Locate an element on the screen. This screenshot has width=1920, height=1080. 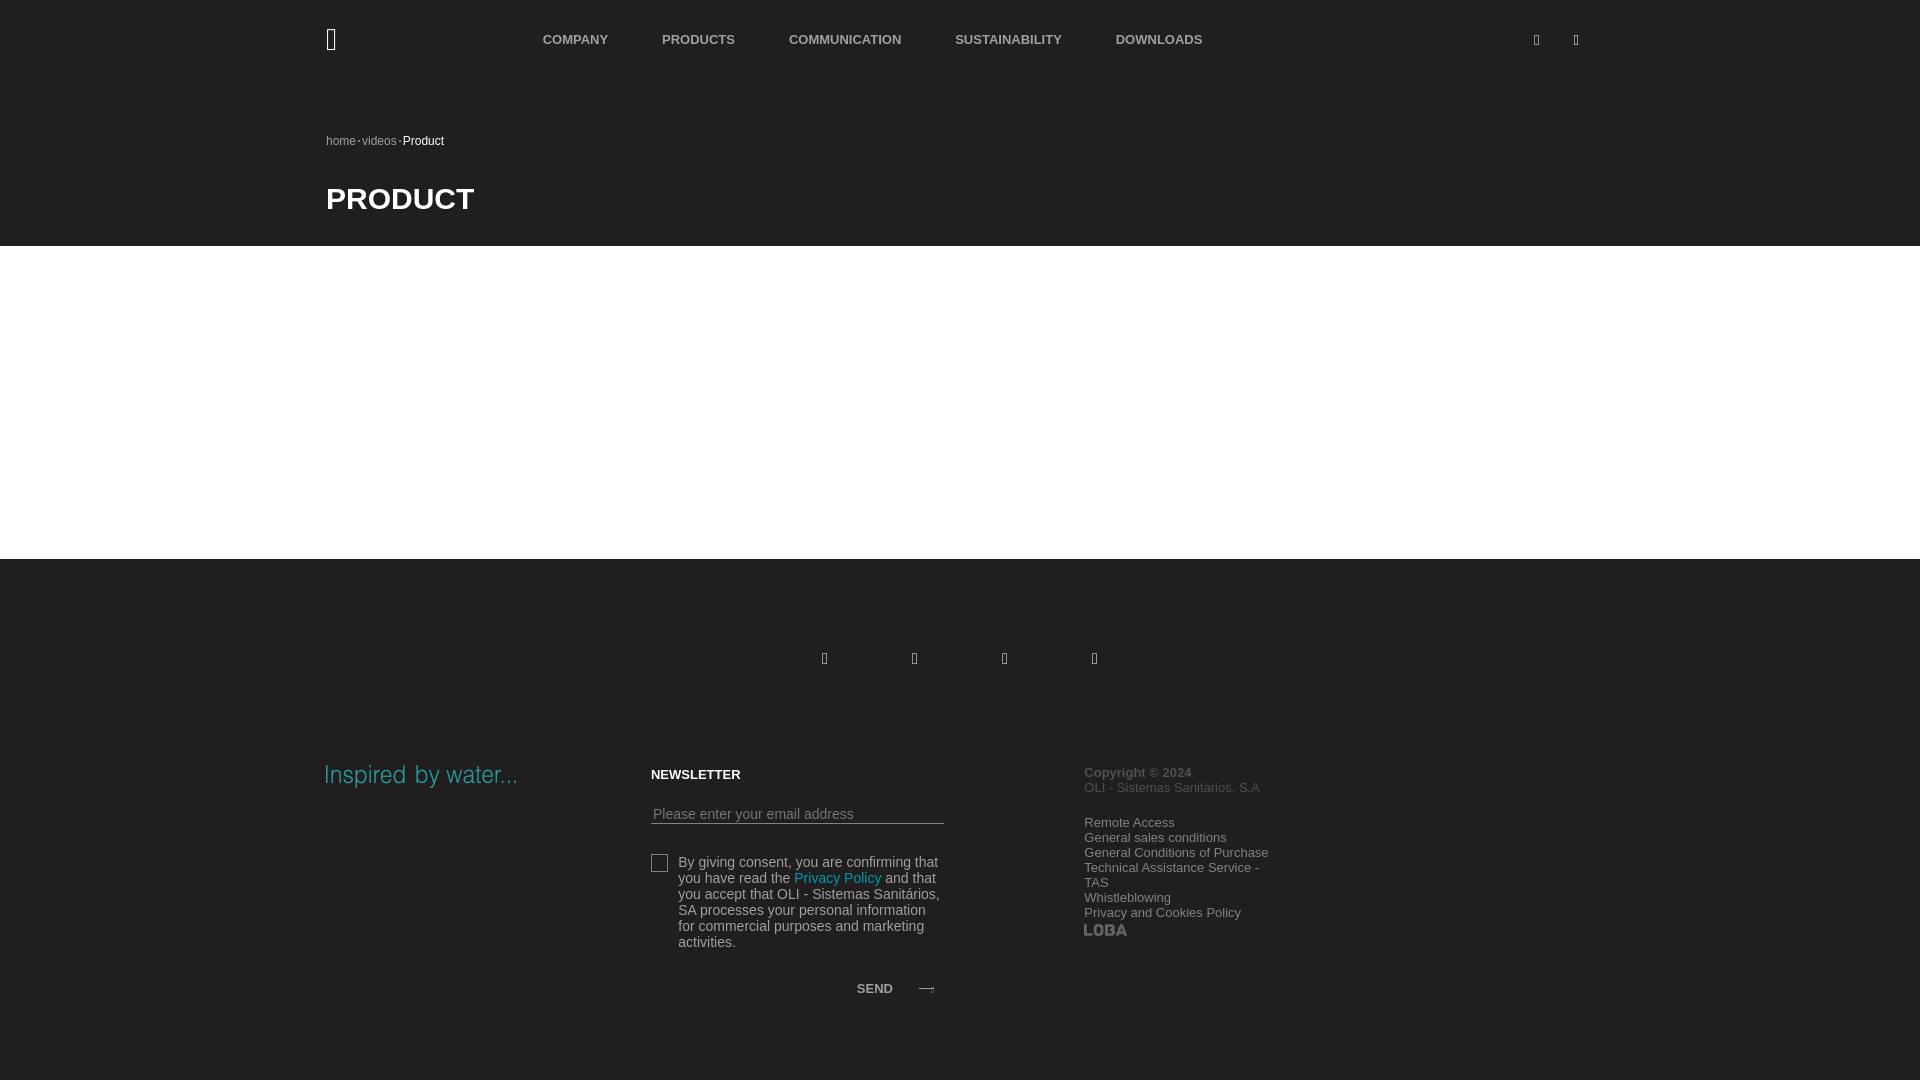
SUSTAINABILITY is located at coordinates (1008, 40).